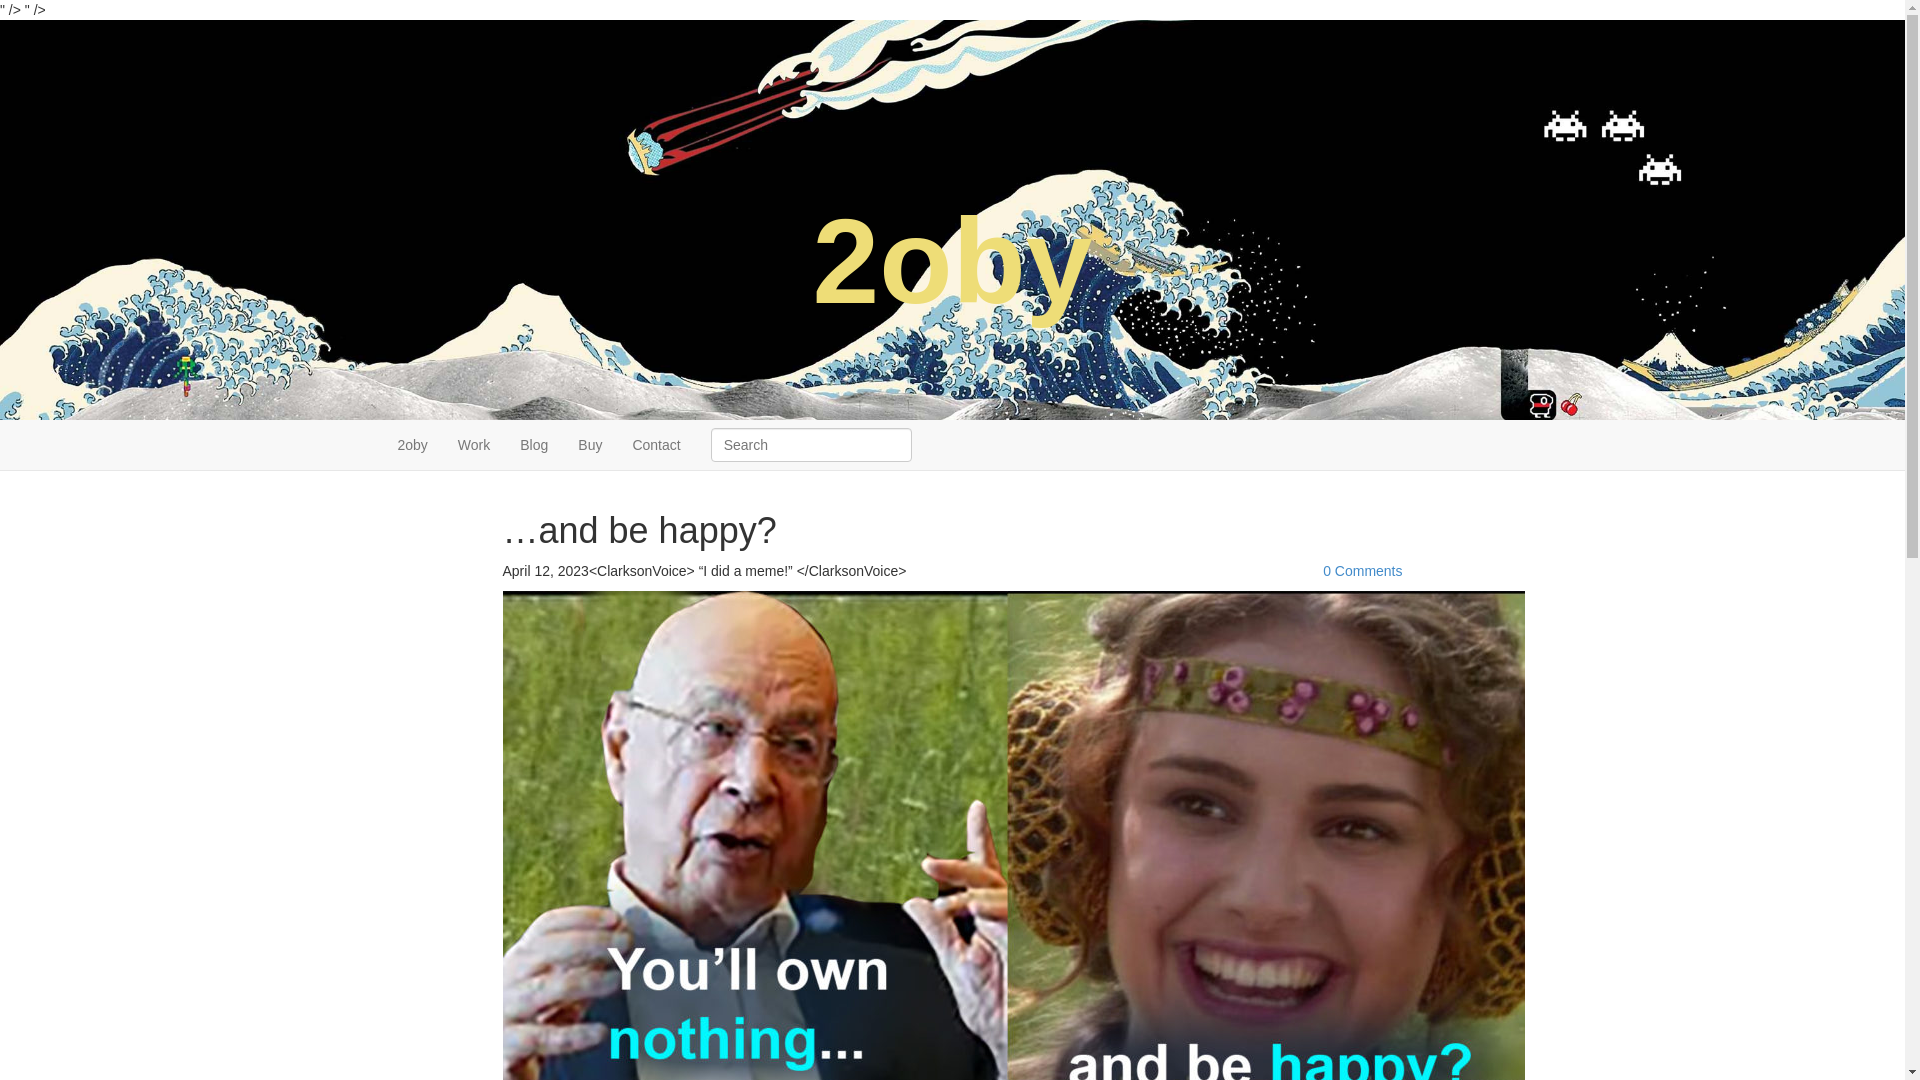  I want to click on 2oby, so click(952, 261).